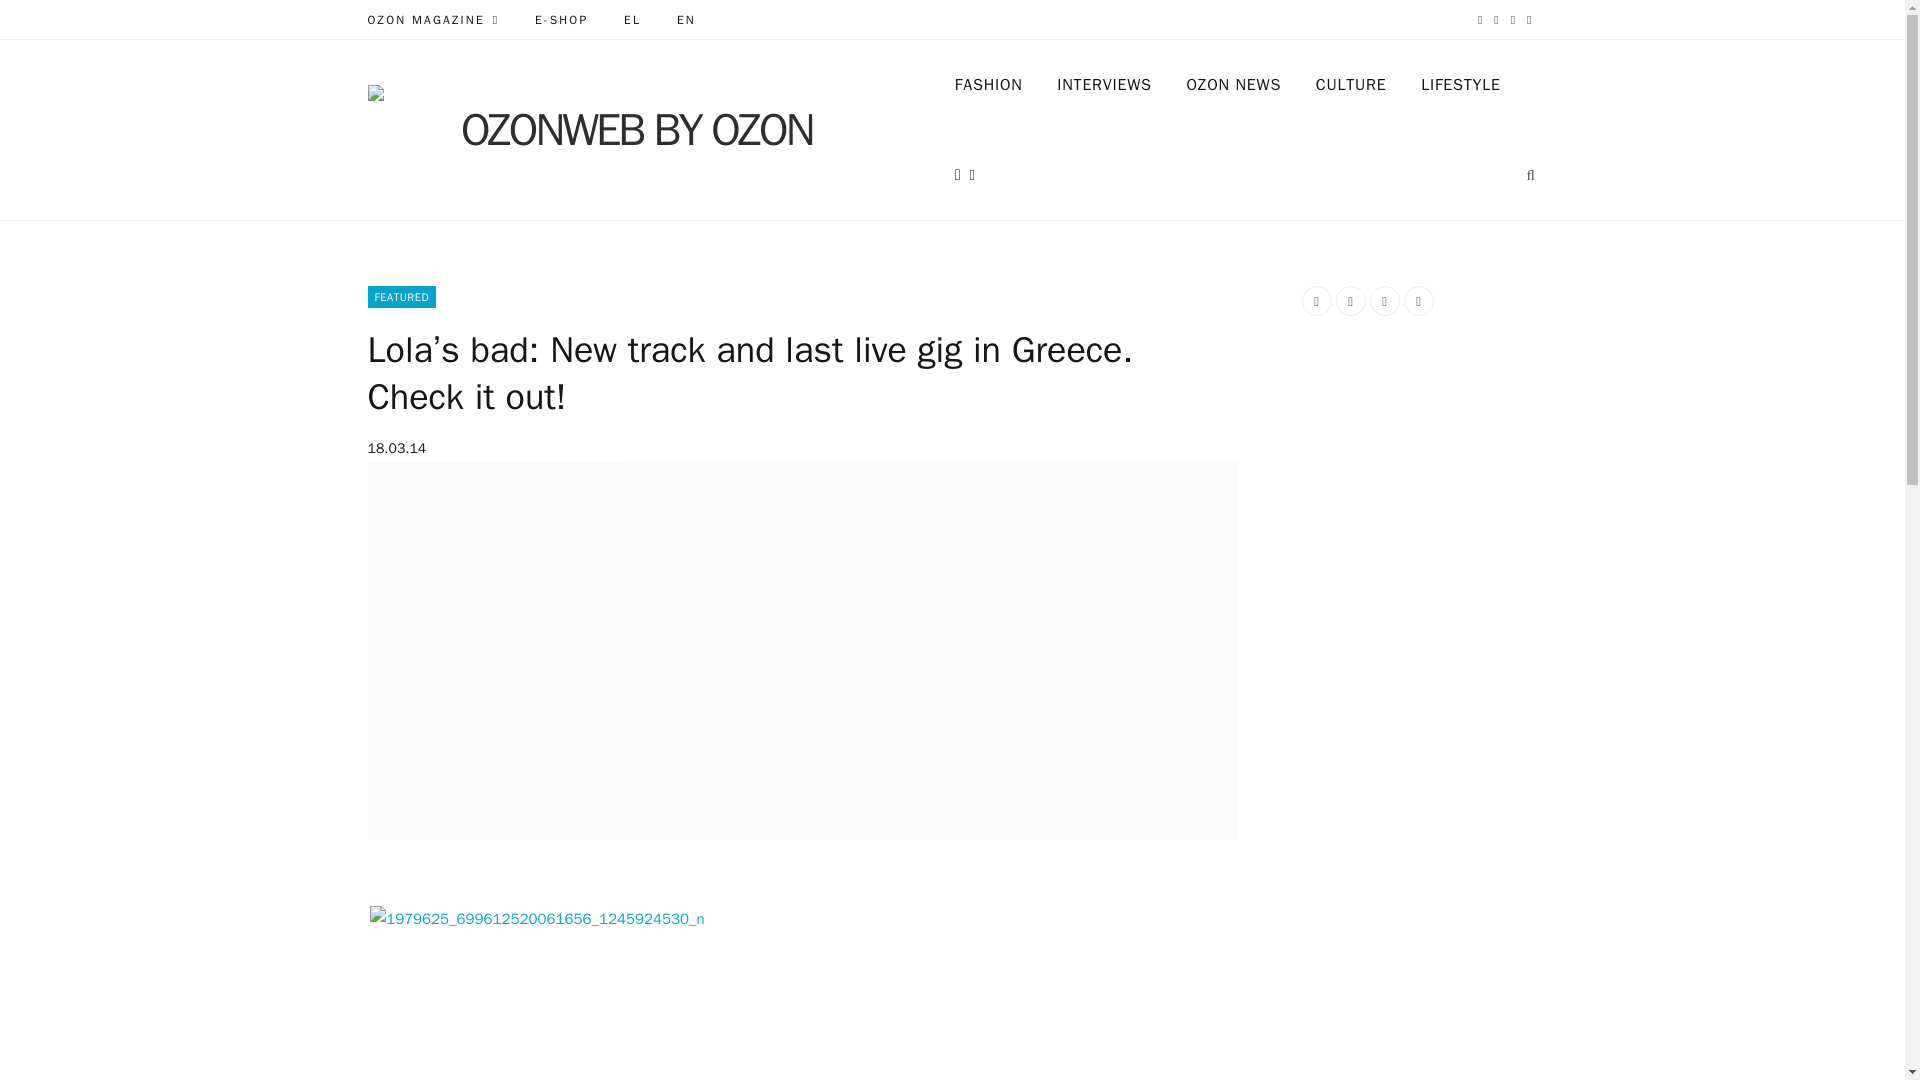  I want to click on EN, so click(686, 20).